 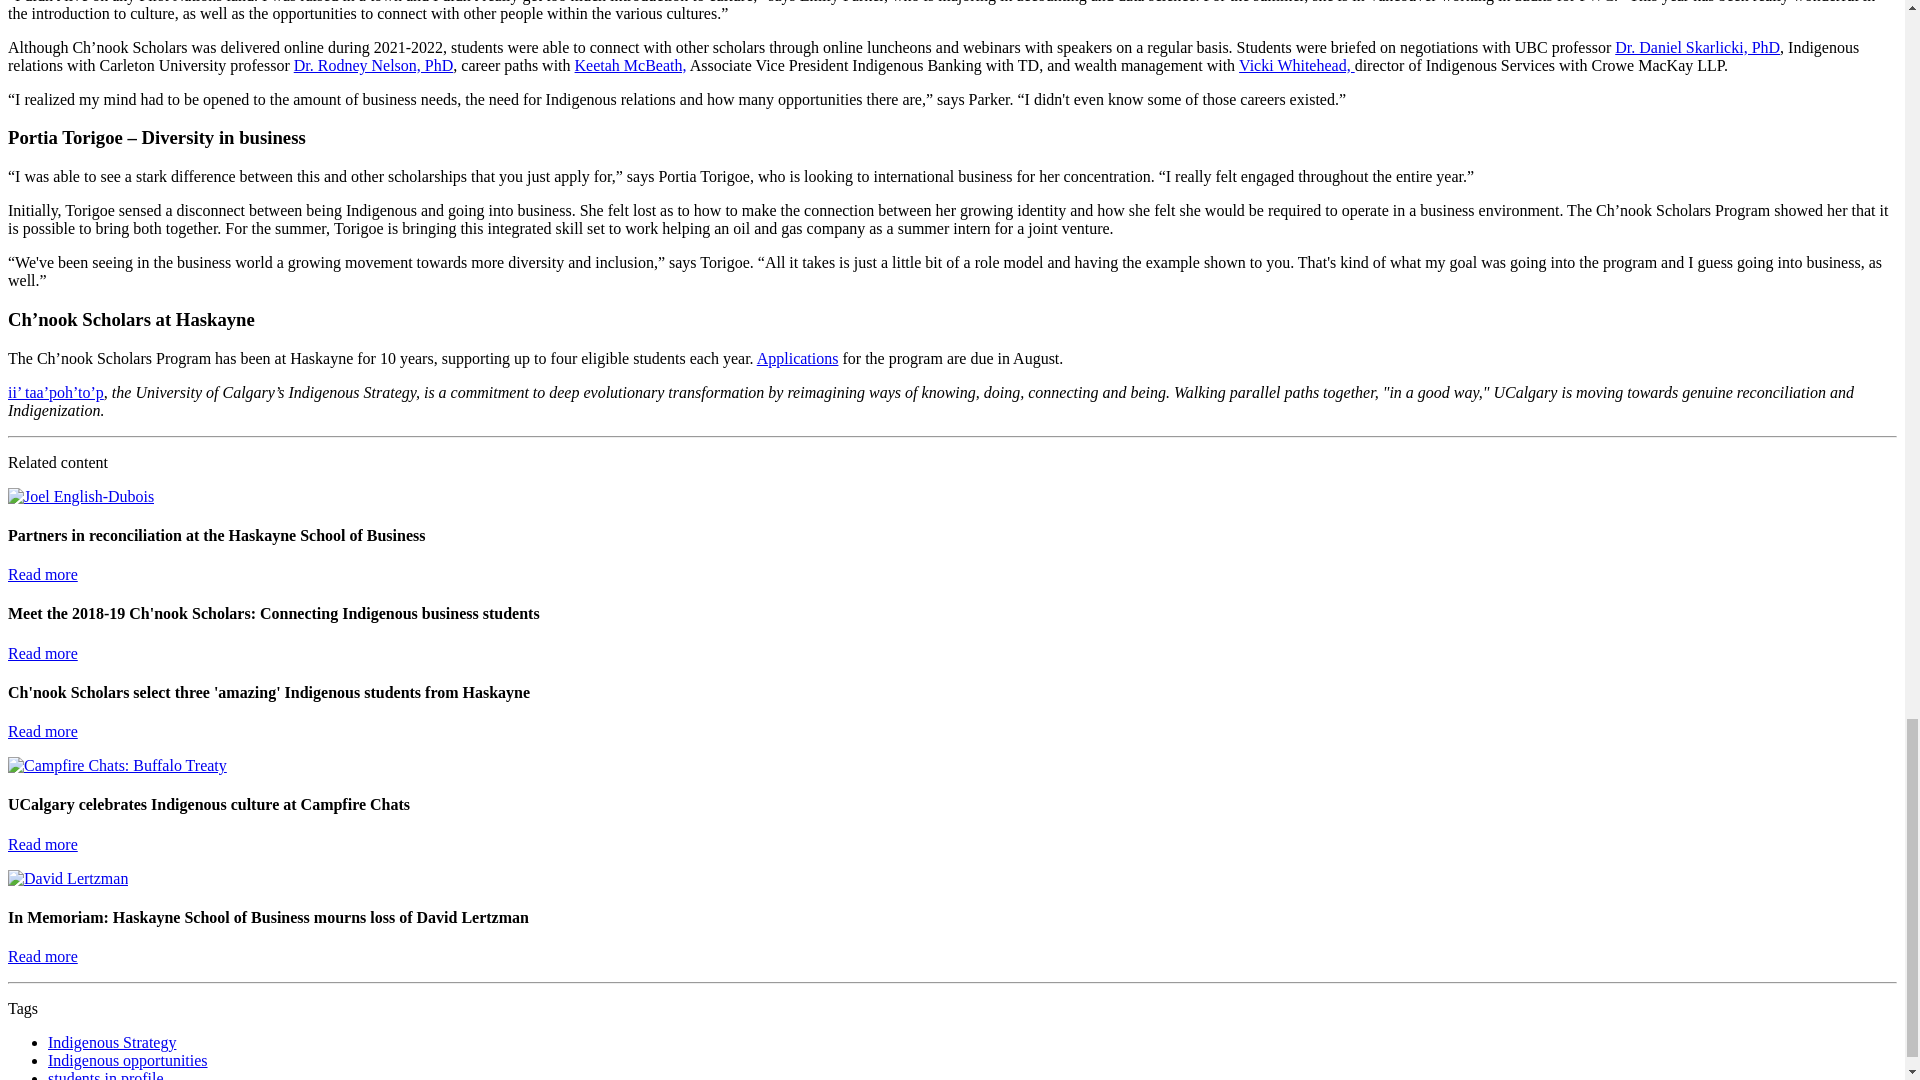 What do you see at coordinates (42, 844) in the screenshot?
I see `UCalgary celebrates Indigenous culture at Campfire Chats` at bounding box center [42, 844].